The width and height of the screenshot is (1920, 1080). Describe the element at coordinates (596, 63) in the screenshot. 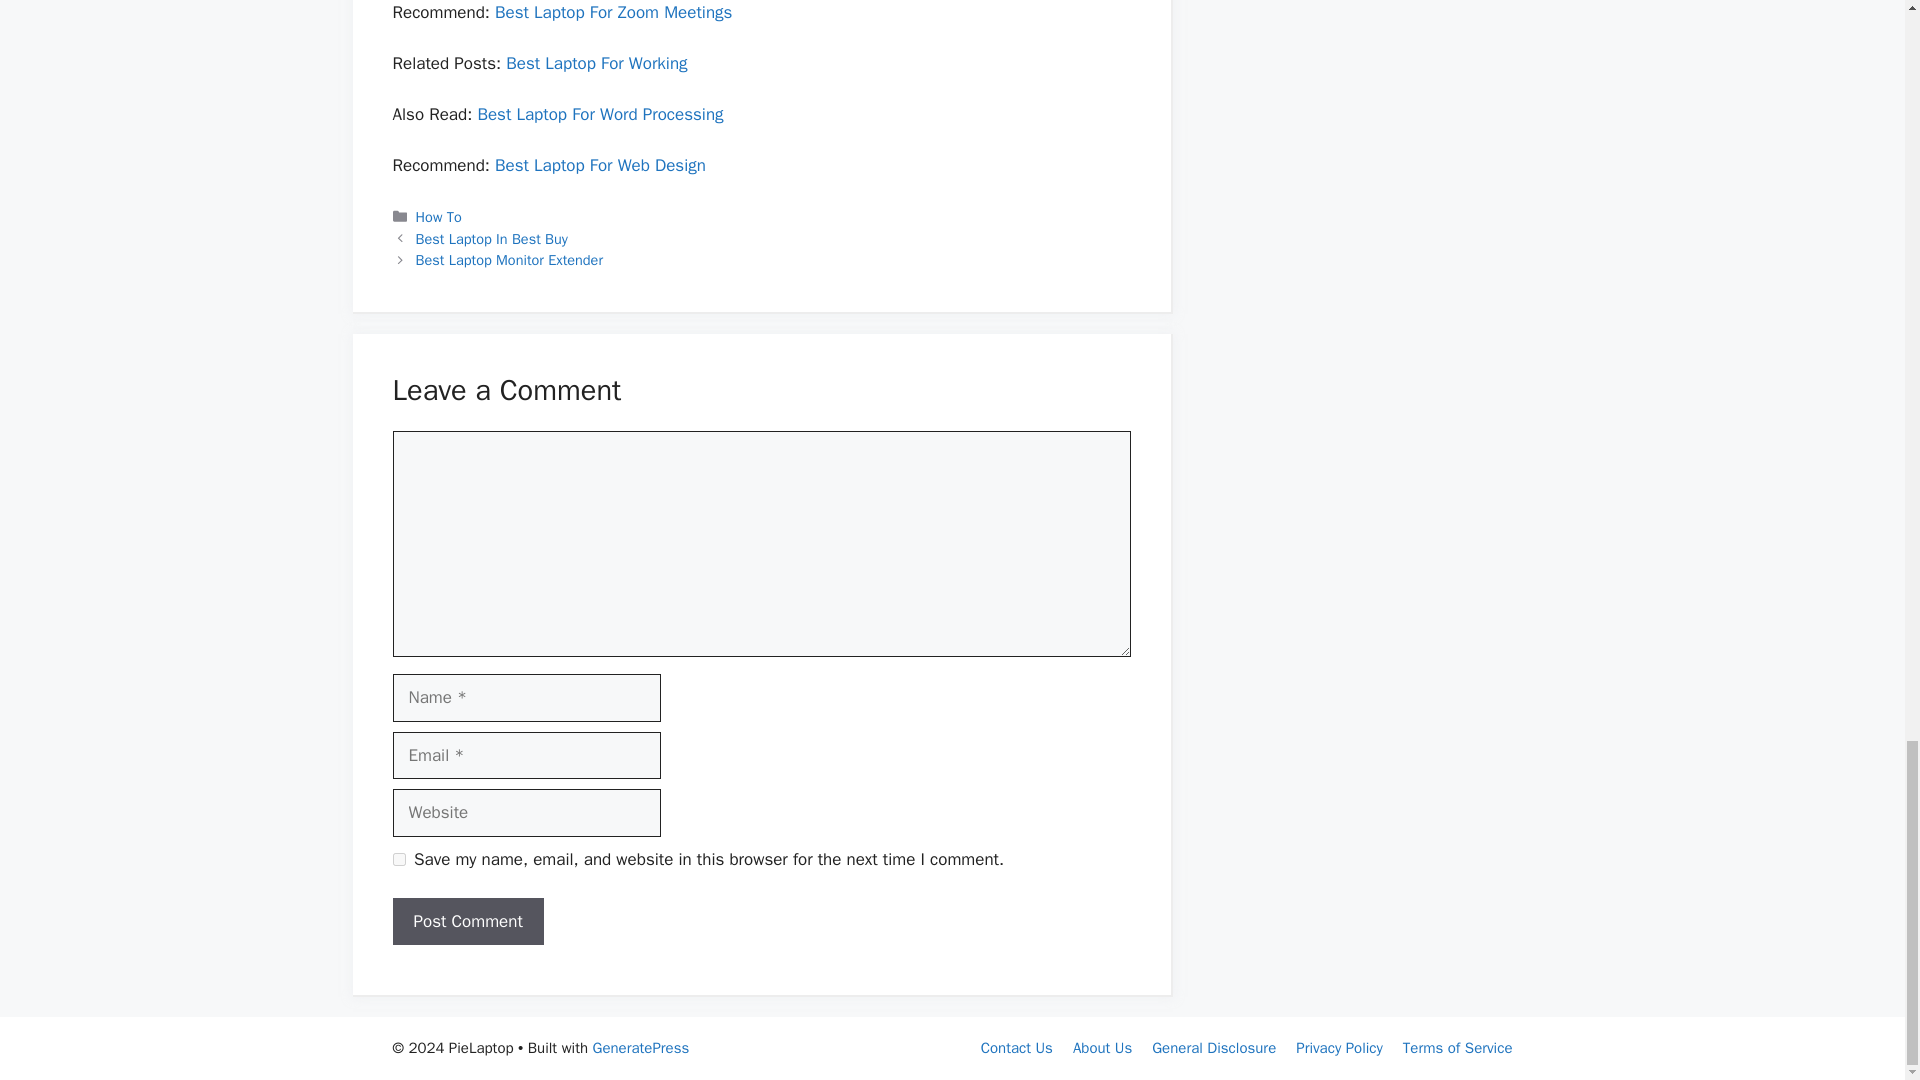

I see `Best Laptop For Working` at that location.